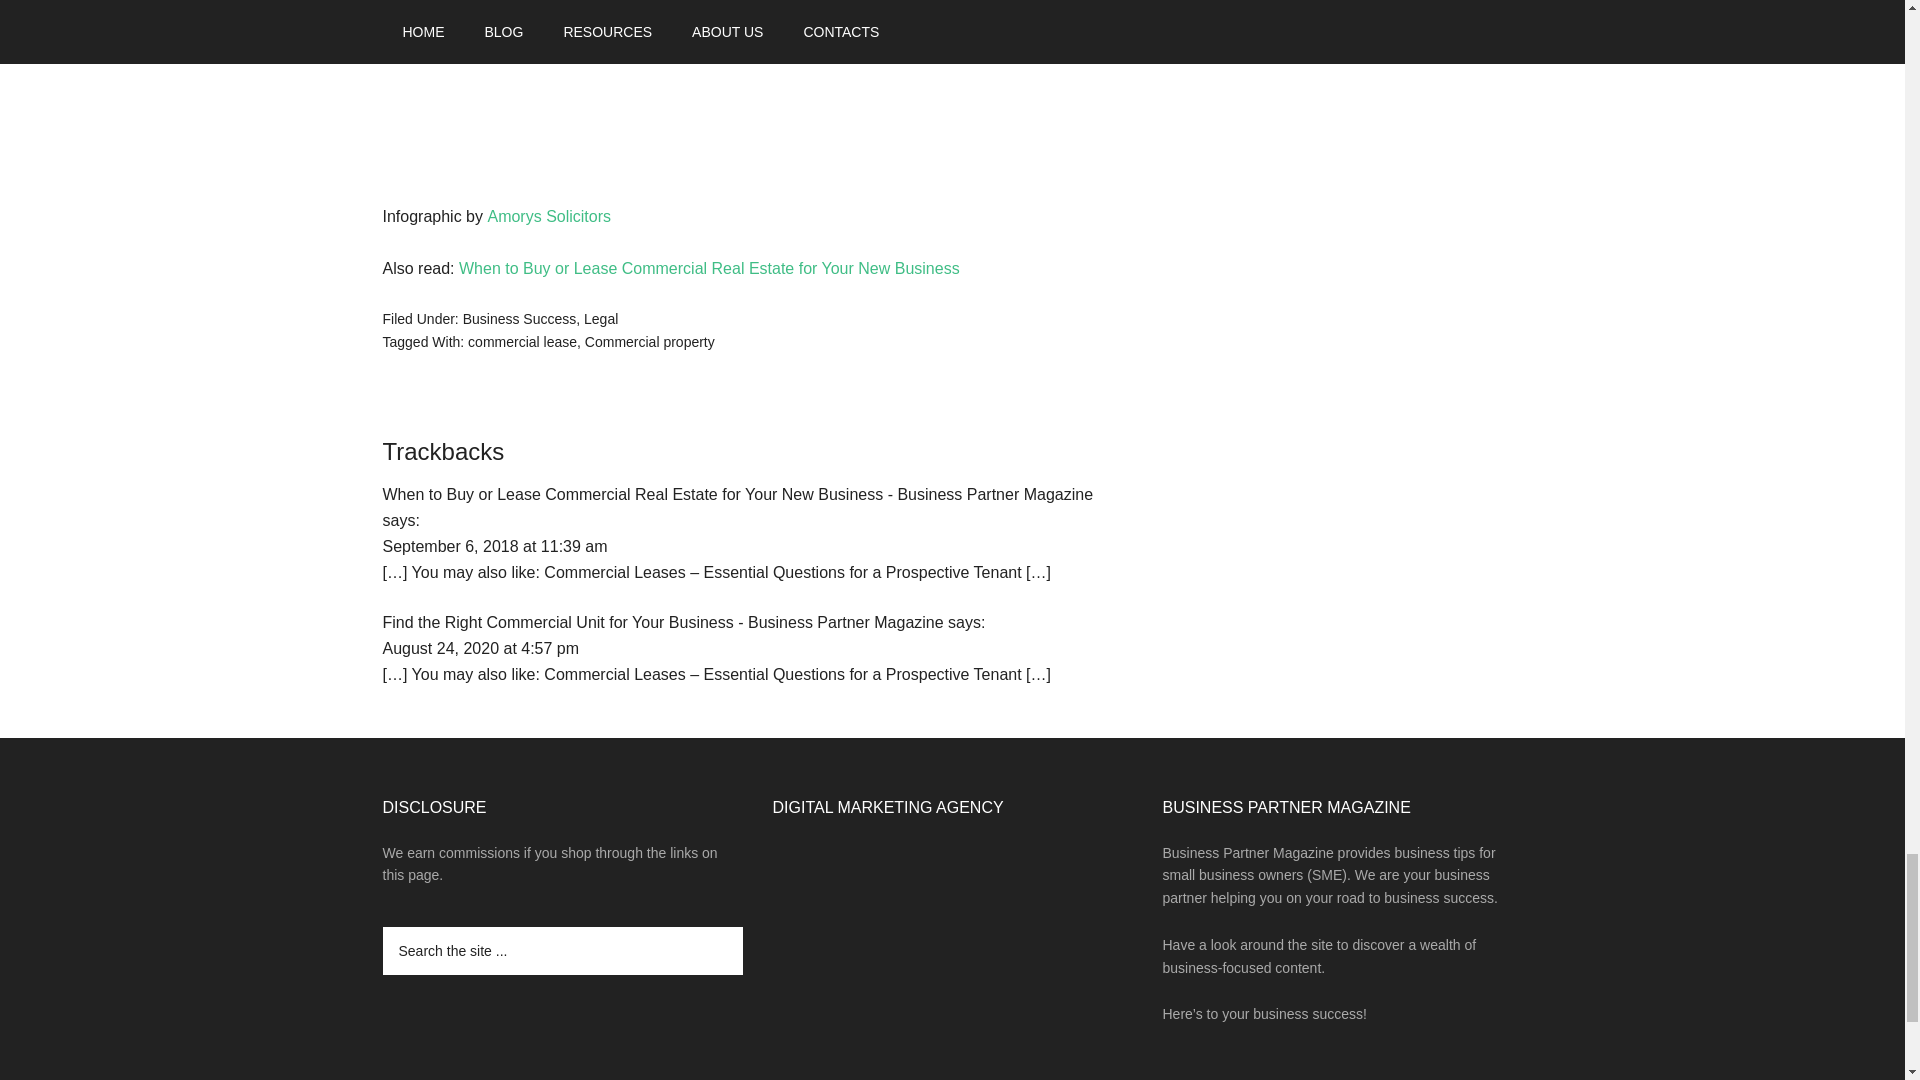  Describe the element at coordinates (600, 319) in the screenshot. I see `Legal` at that location.